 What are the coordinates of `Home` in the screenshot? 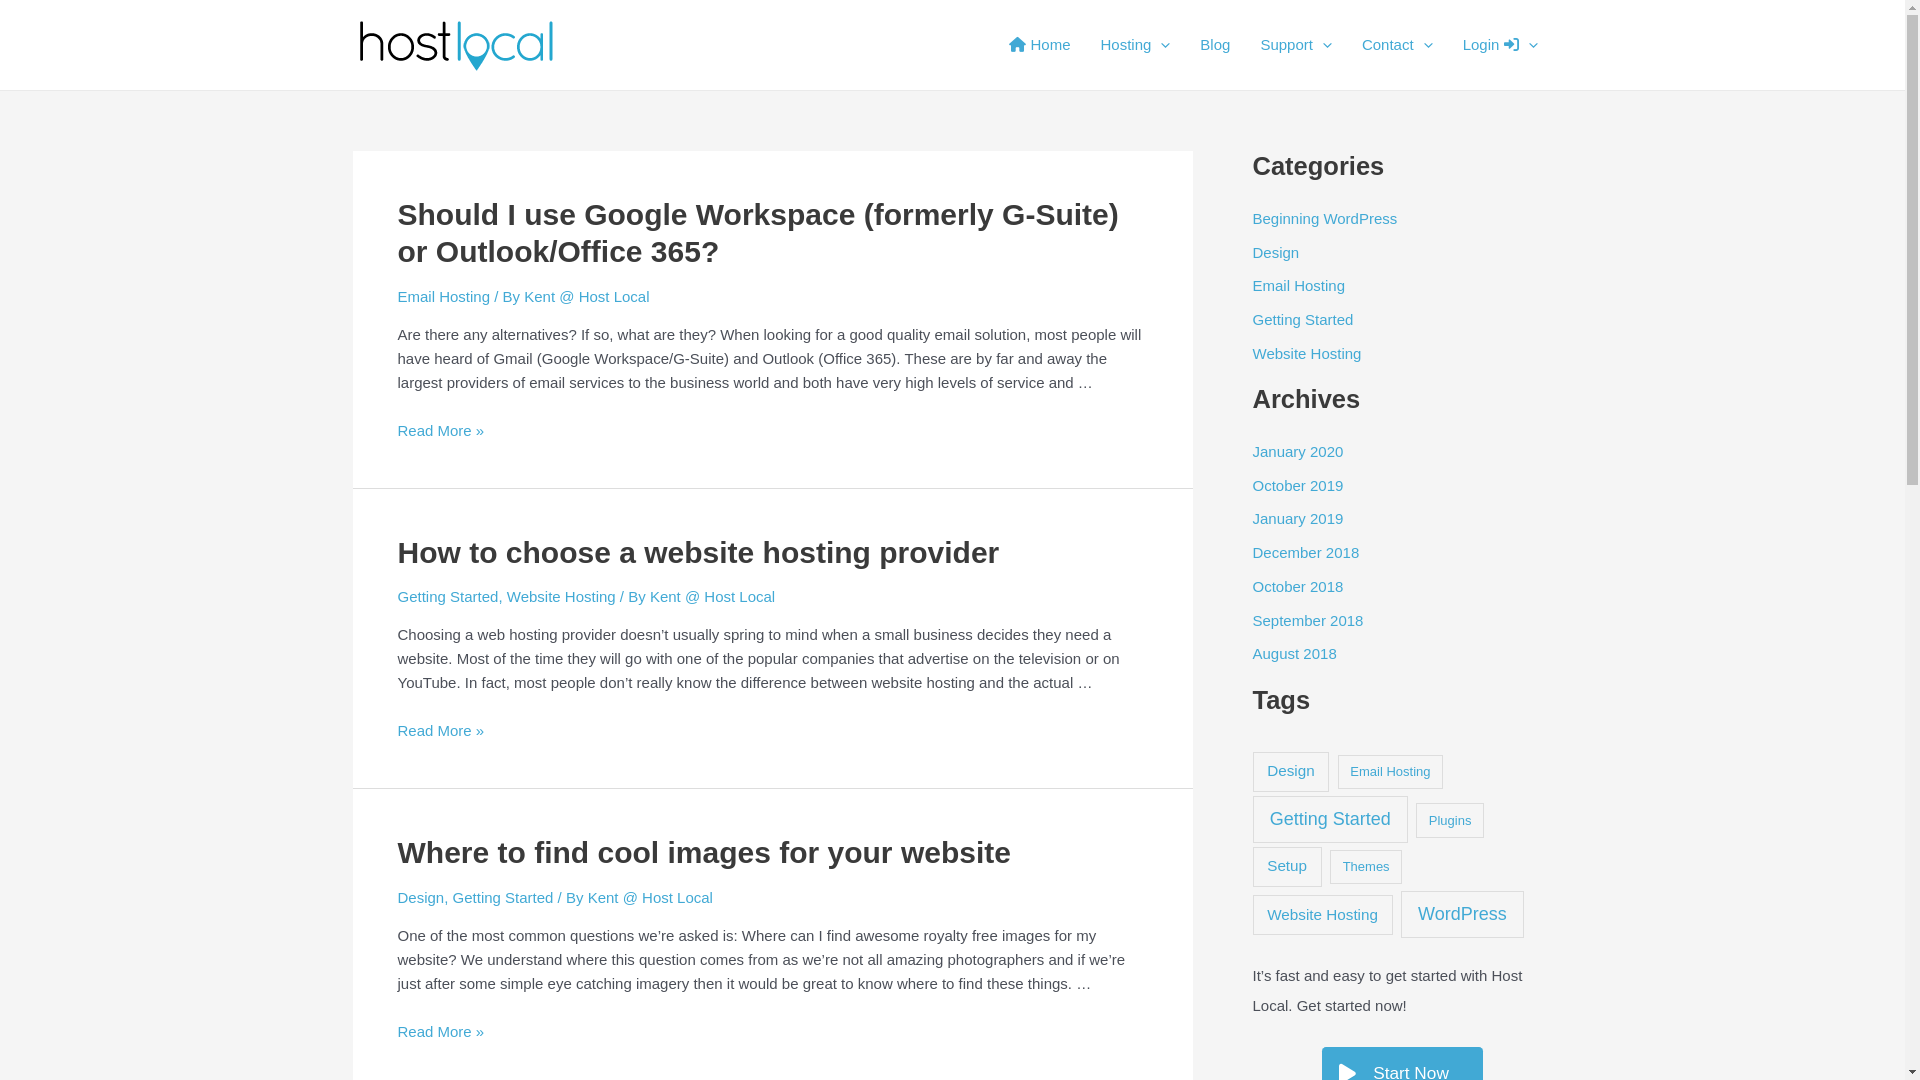 It's located at (1040, 45).